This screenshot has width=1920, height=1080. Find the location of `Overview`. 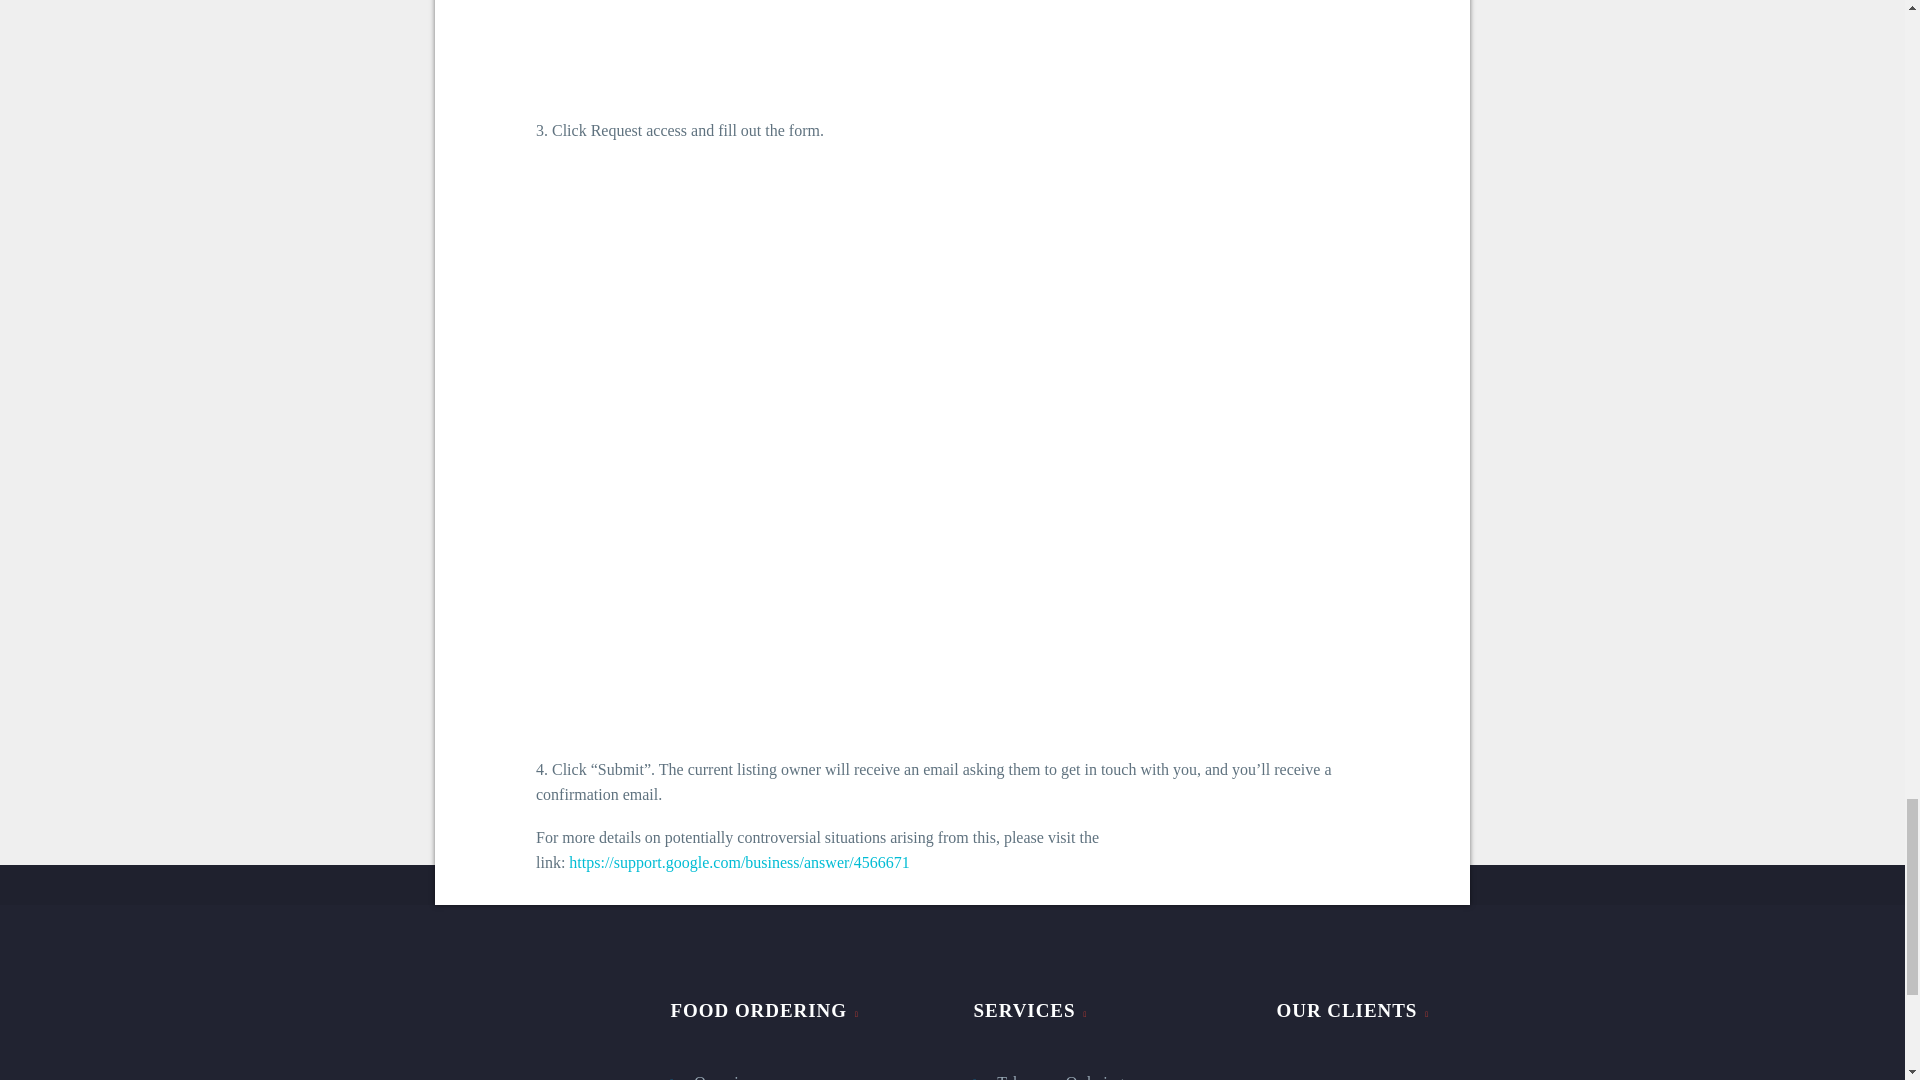

Overview is located at coordinates (800, 1075).